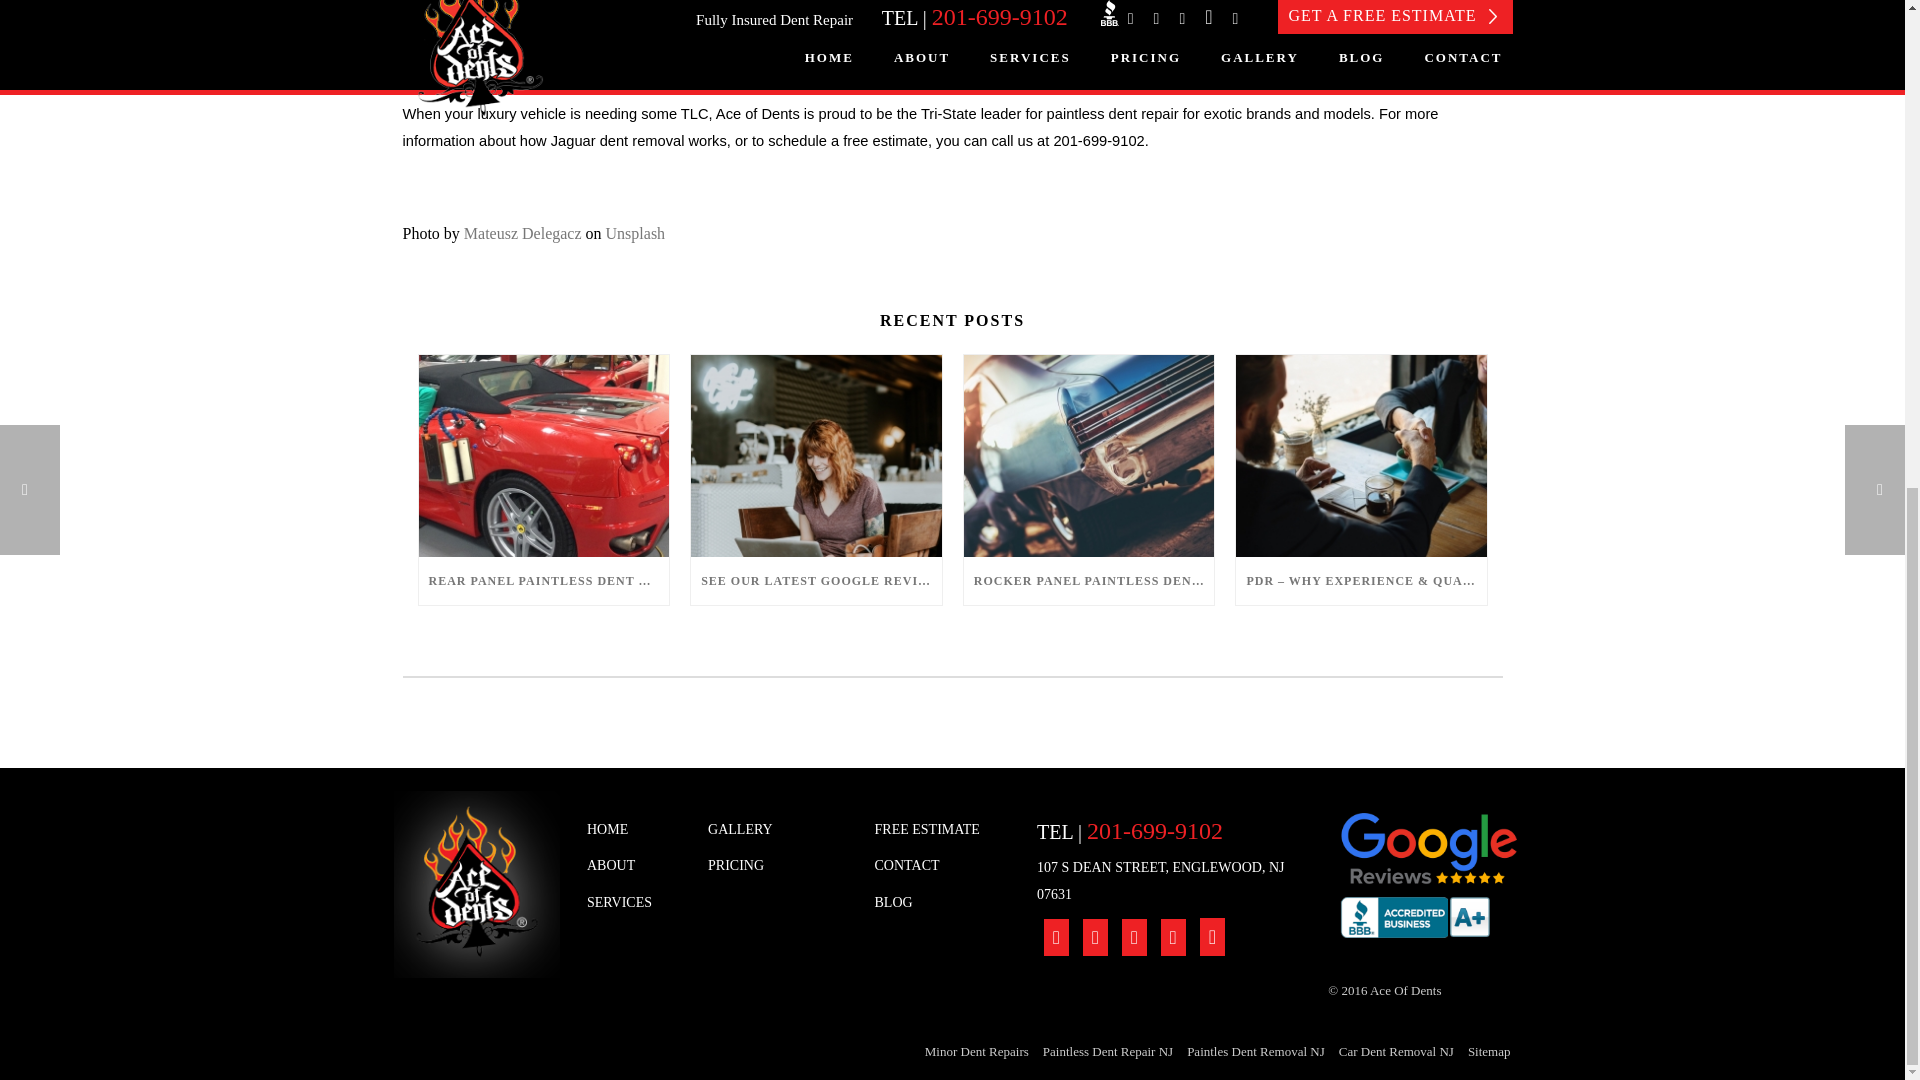 The width and height of the screenshot is (1920, 1080). I want to click on ABOUT, so click(632, 866).